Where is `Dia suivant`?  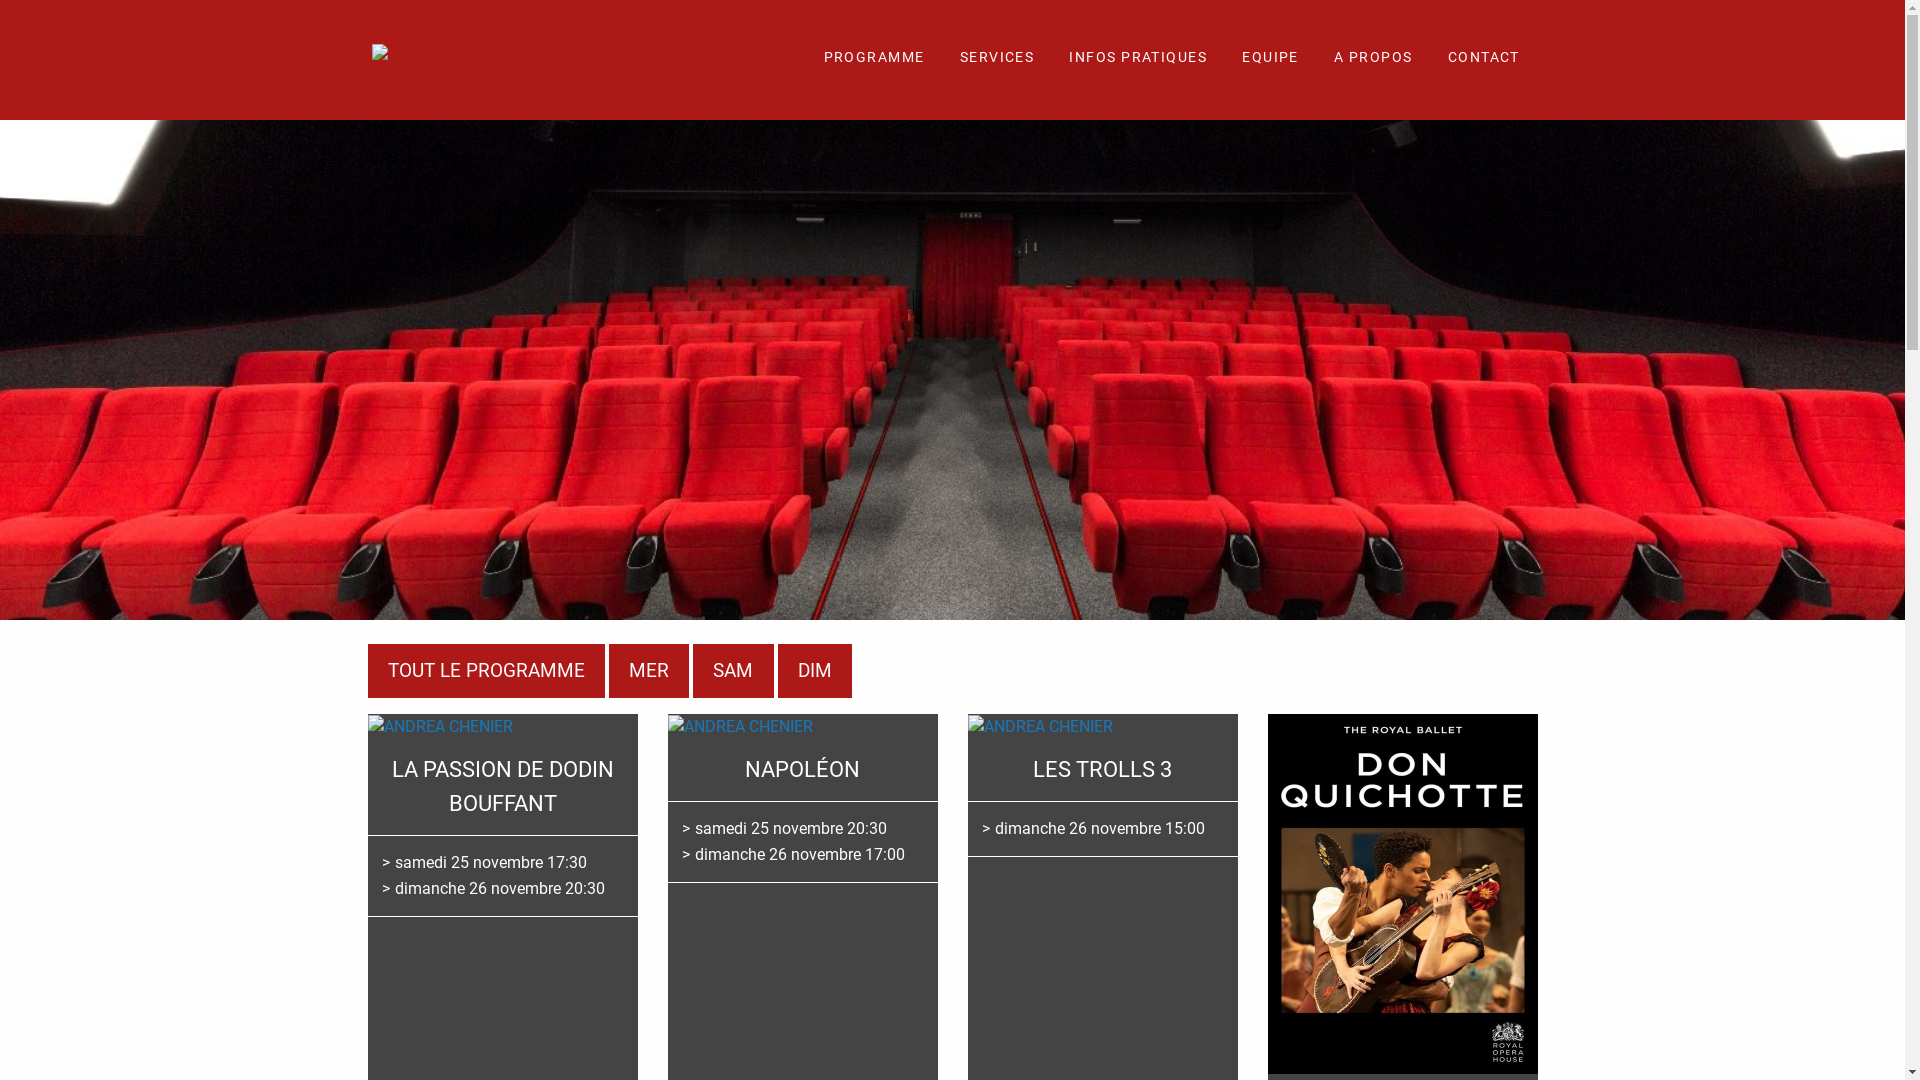 Dia suivant is located at coordinates (16, 370).